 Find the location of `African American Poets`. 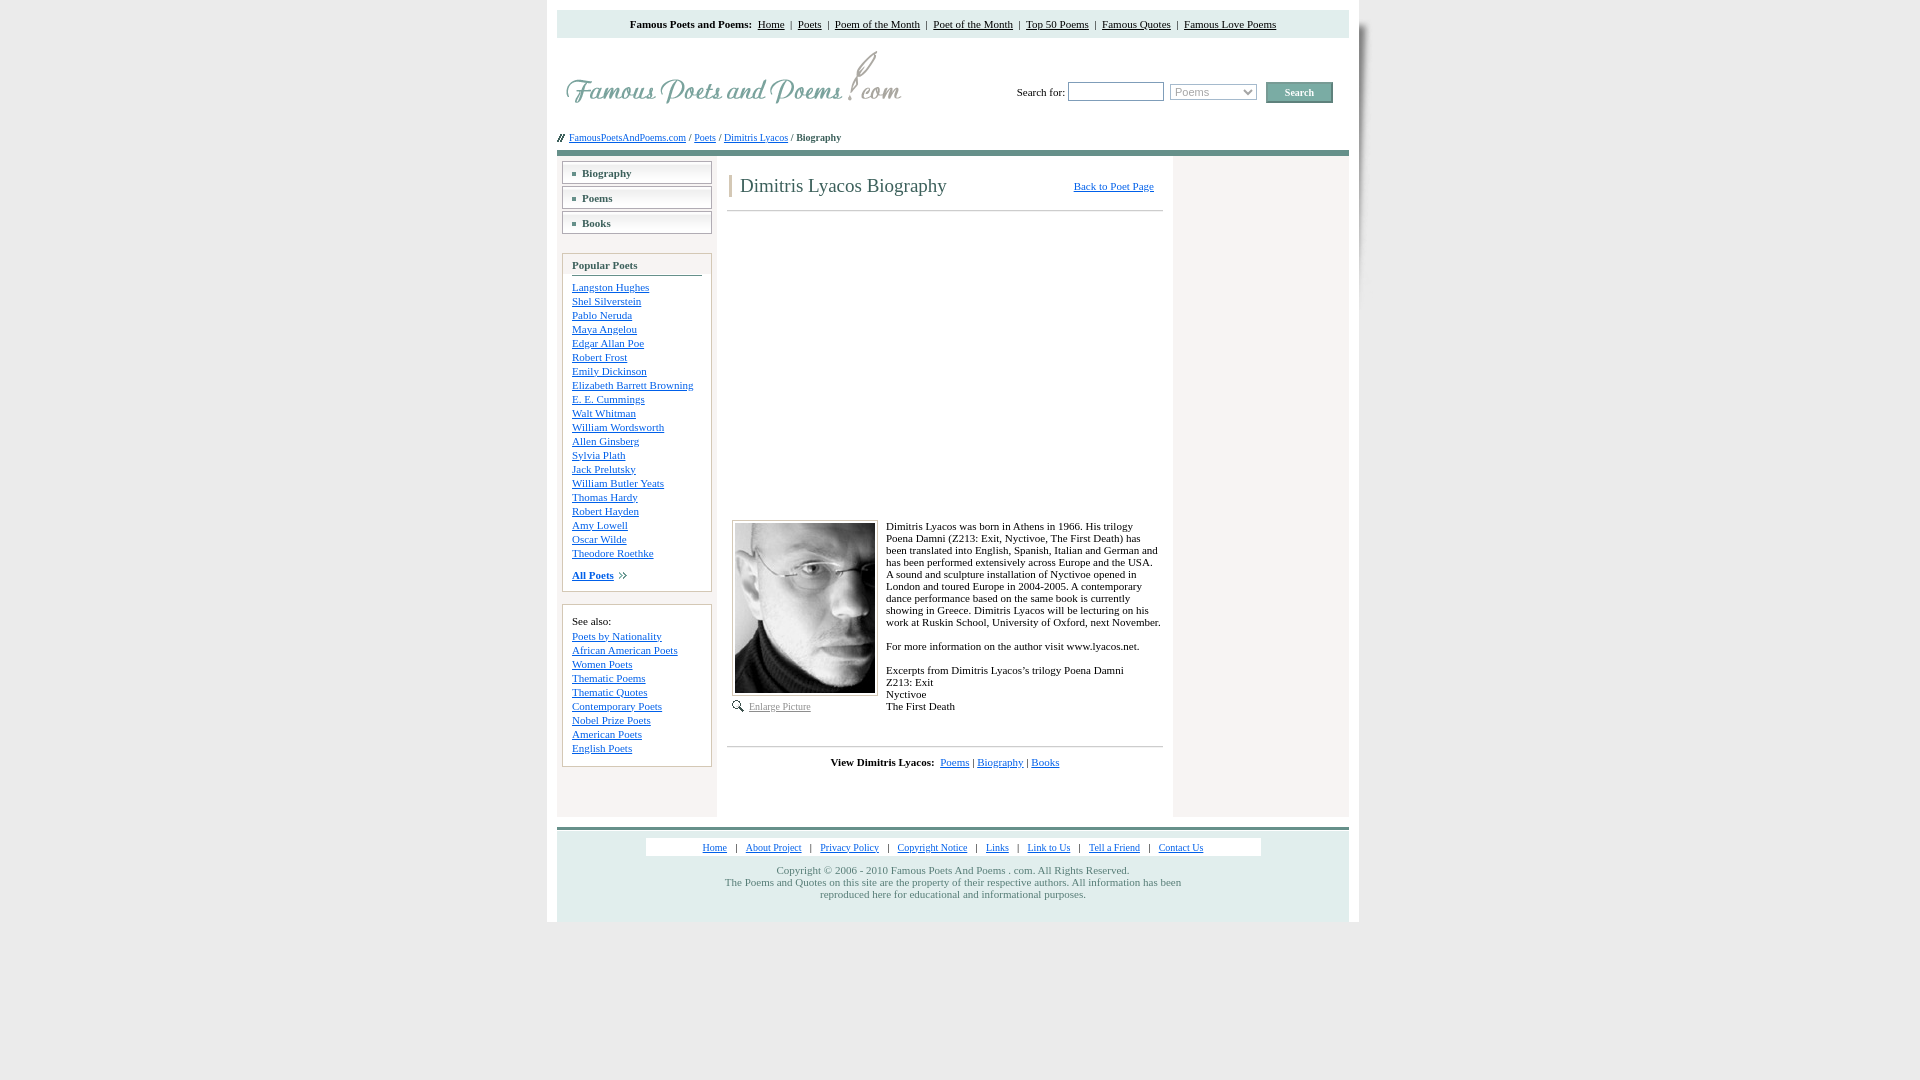

African American Poets is located at coordinates (624, 649).